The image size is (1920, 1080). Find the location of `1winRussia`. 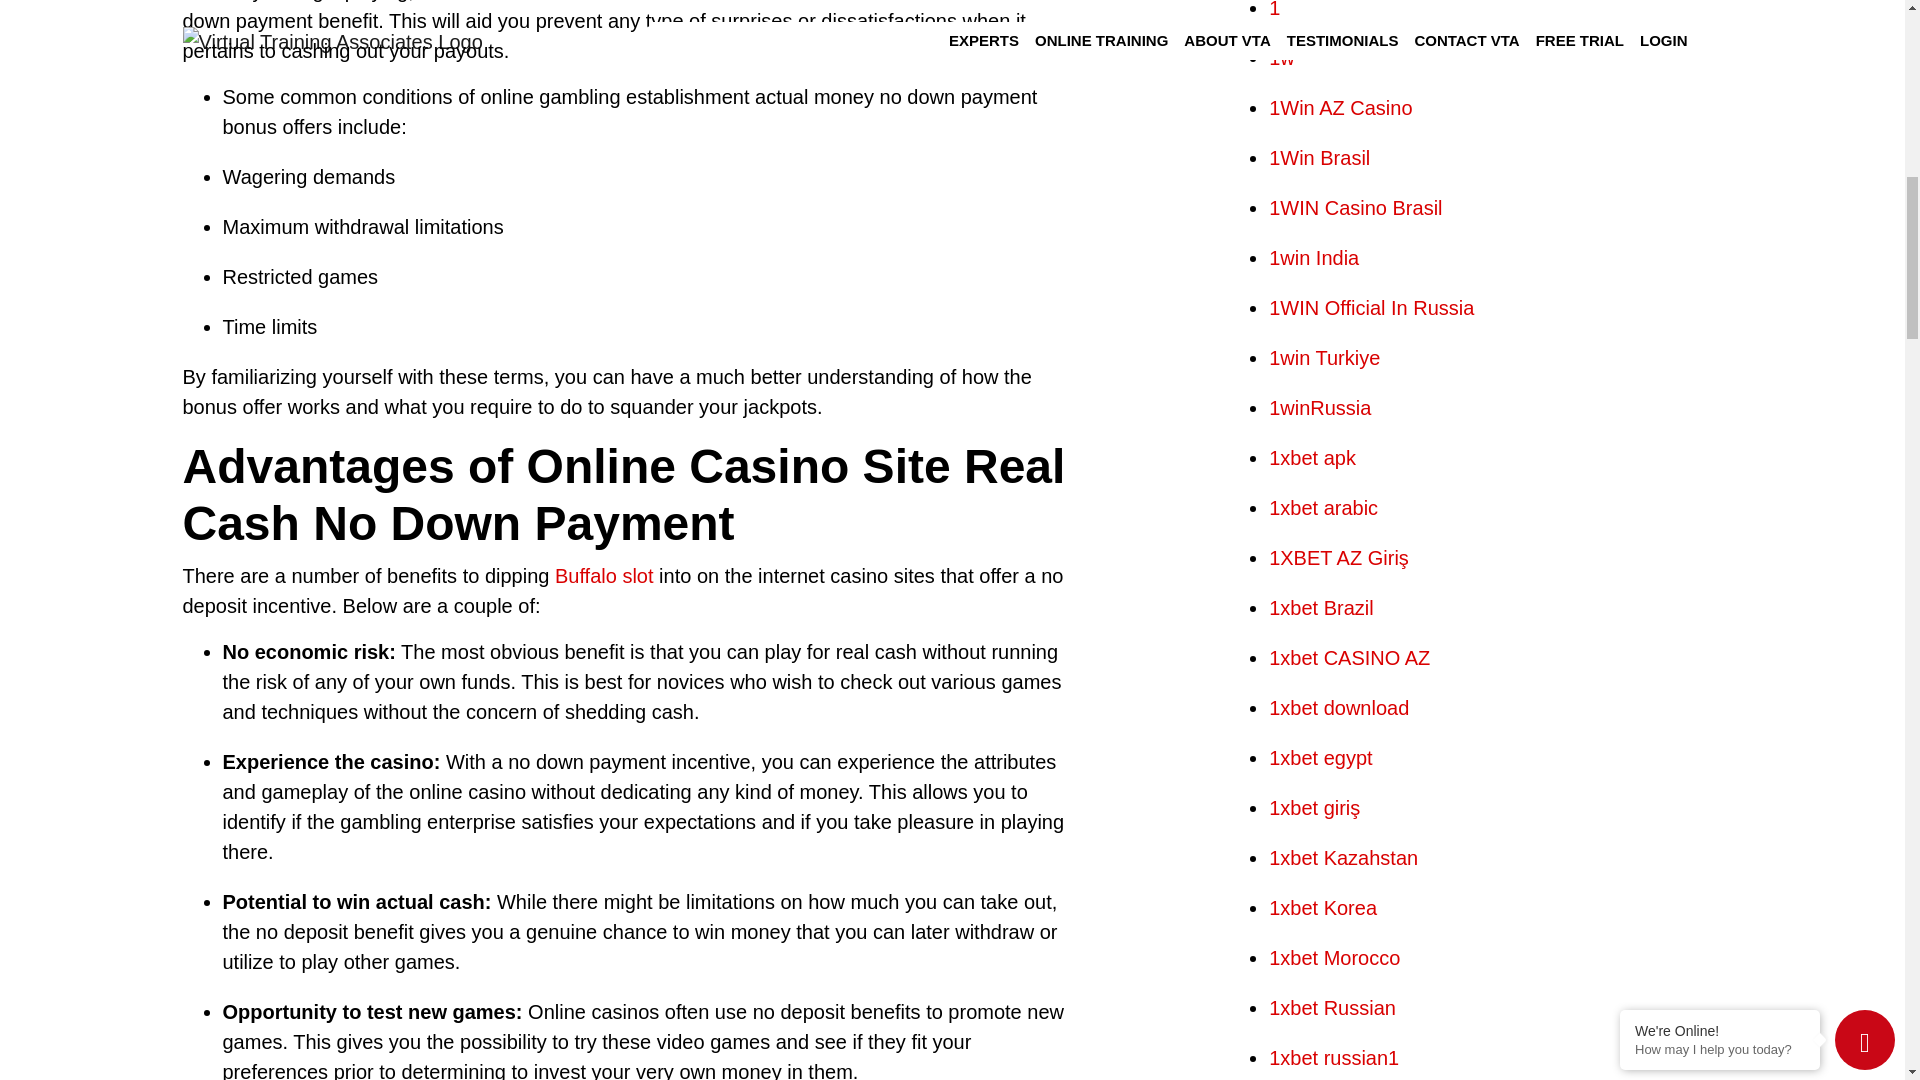

1winRussia is located at coordinates (1320, 408).